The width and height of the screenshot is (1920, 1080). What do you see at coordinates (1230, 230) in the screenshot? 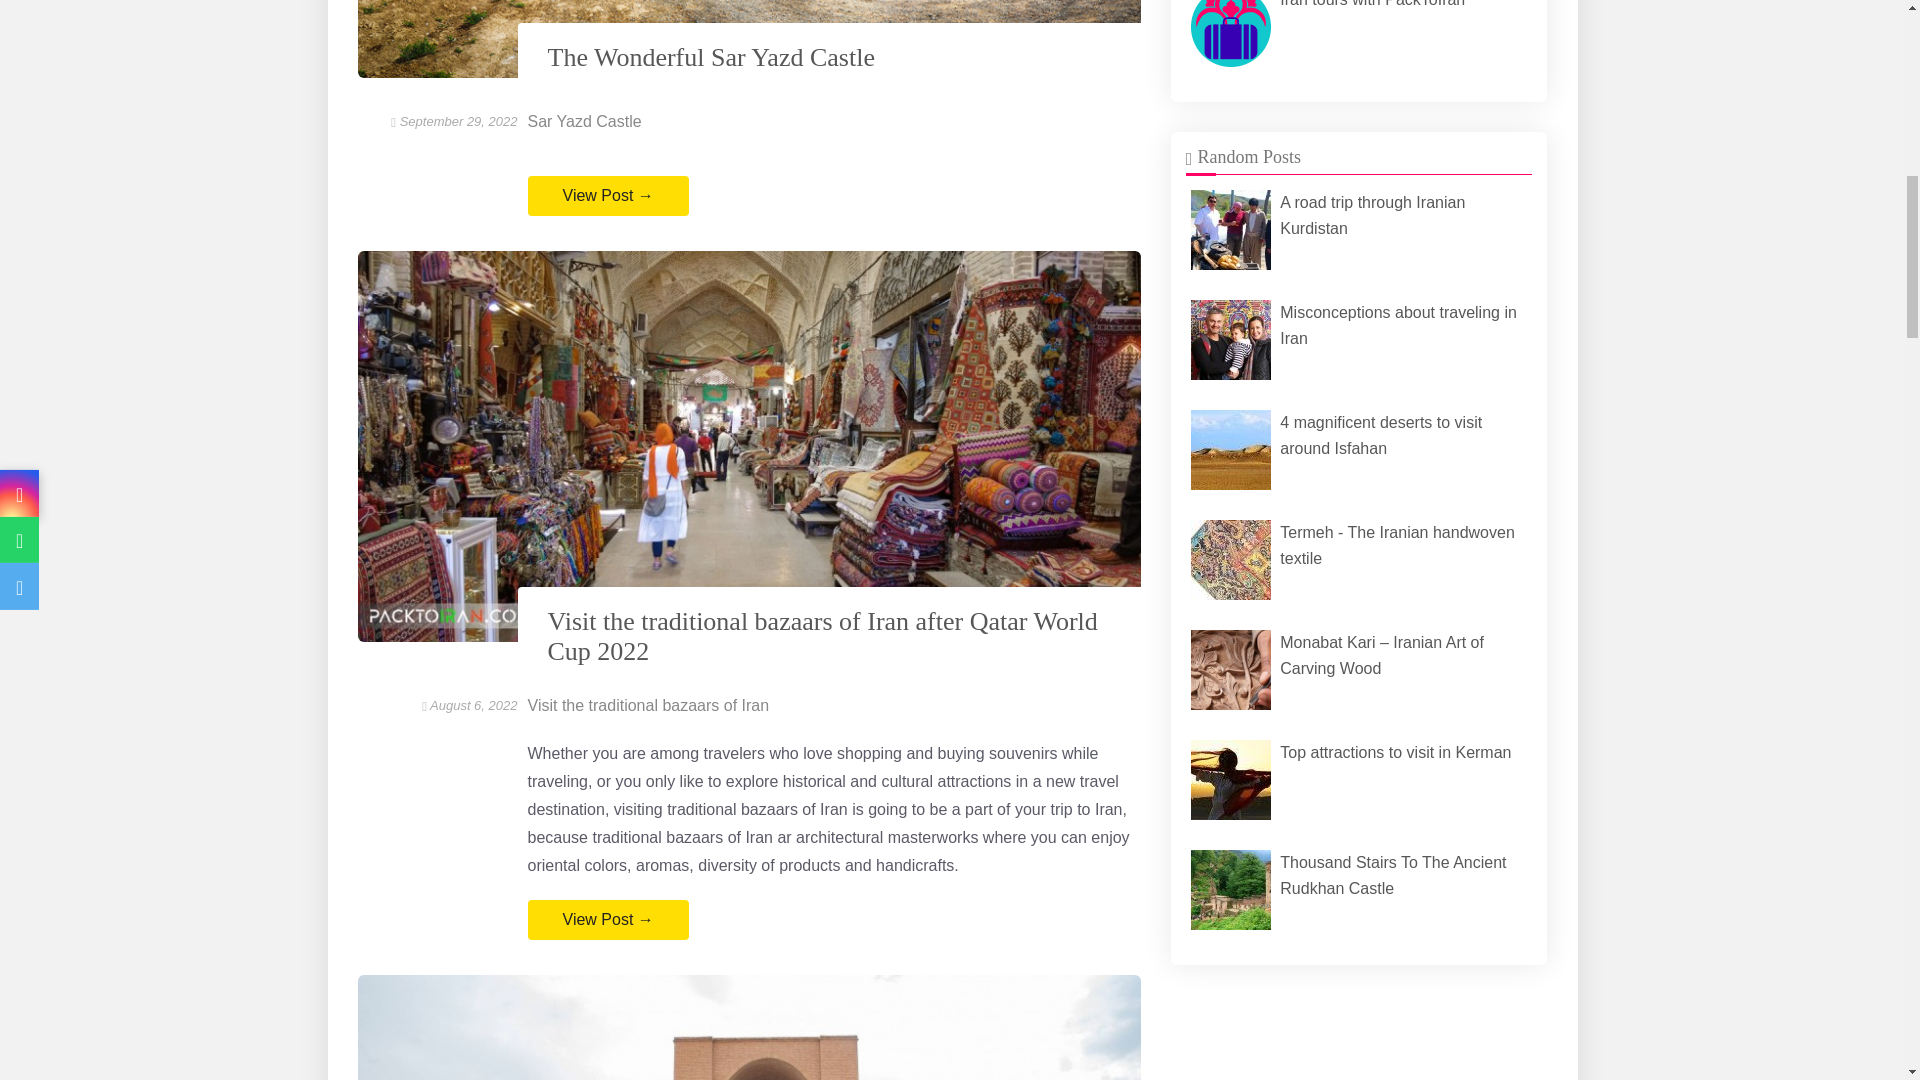
I see `A road trip through Iranian Kurdistan` at bounding box center [1230, 230].